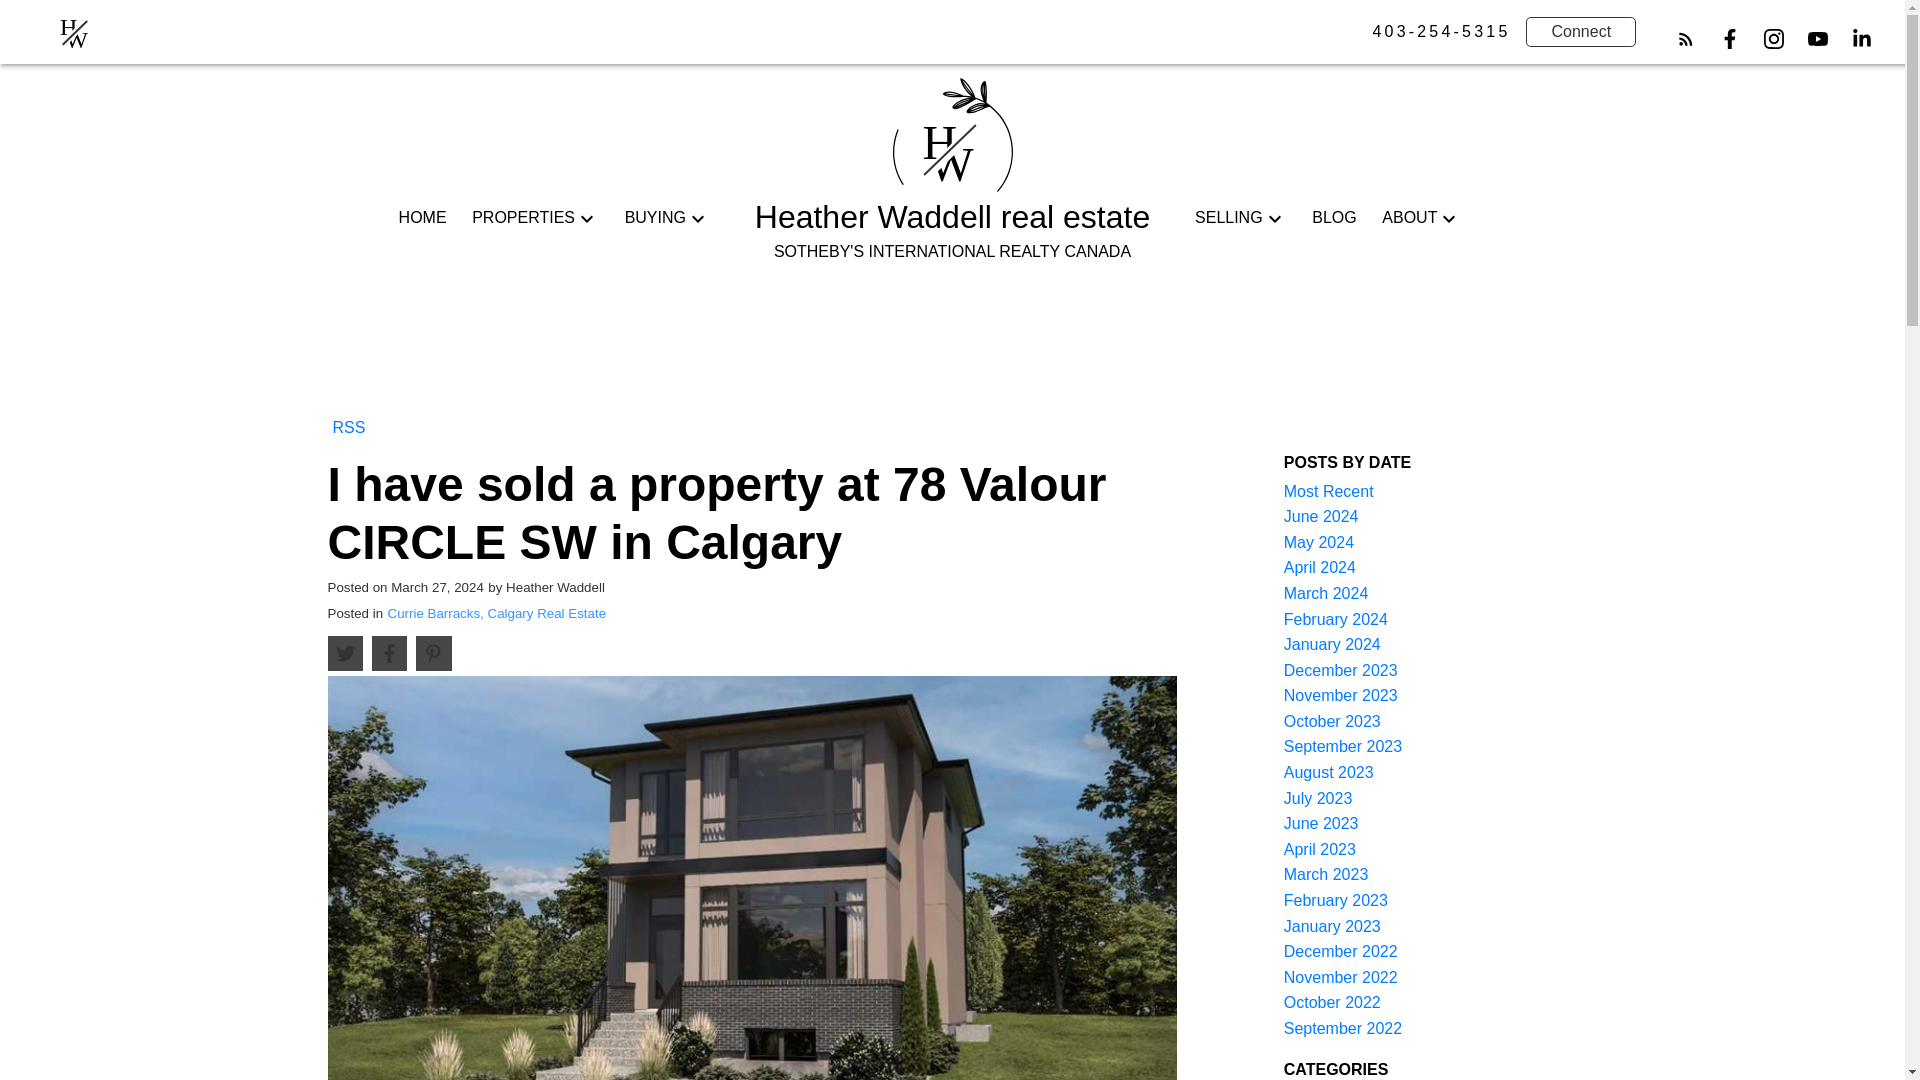 The image size is (1920, 1080). What do you see at coordinates (1333, 218) in the screenshot?
I see `BLOG` at bounding box center [1333, 218].